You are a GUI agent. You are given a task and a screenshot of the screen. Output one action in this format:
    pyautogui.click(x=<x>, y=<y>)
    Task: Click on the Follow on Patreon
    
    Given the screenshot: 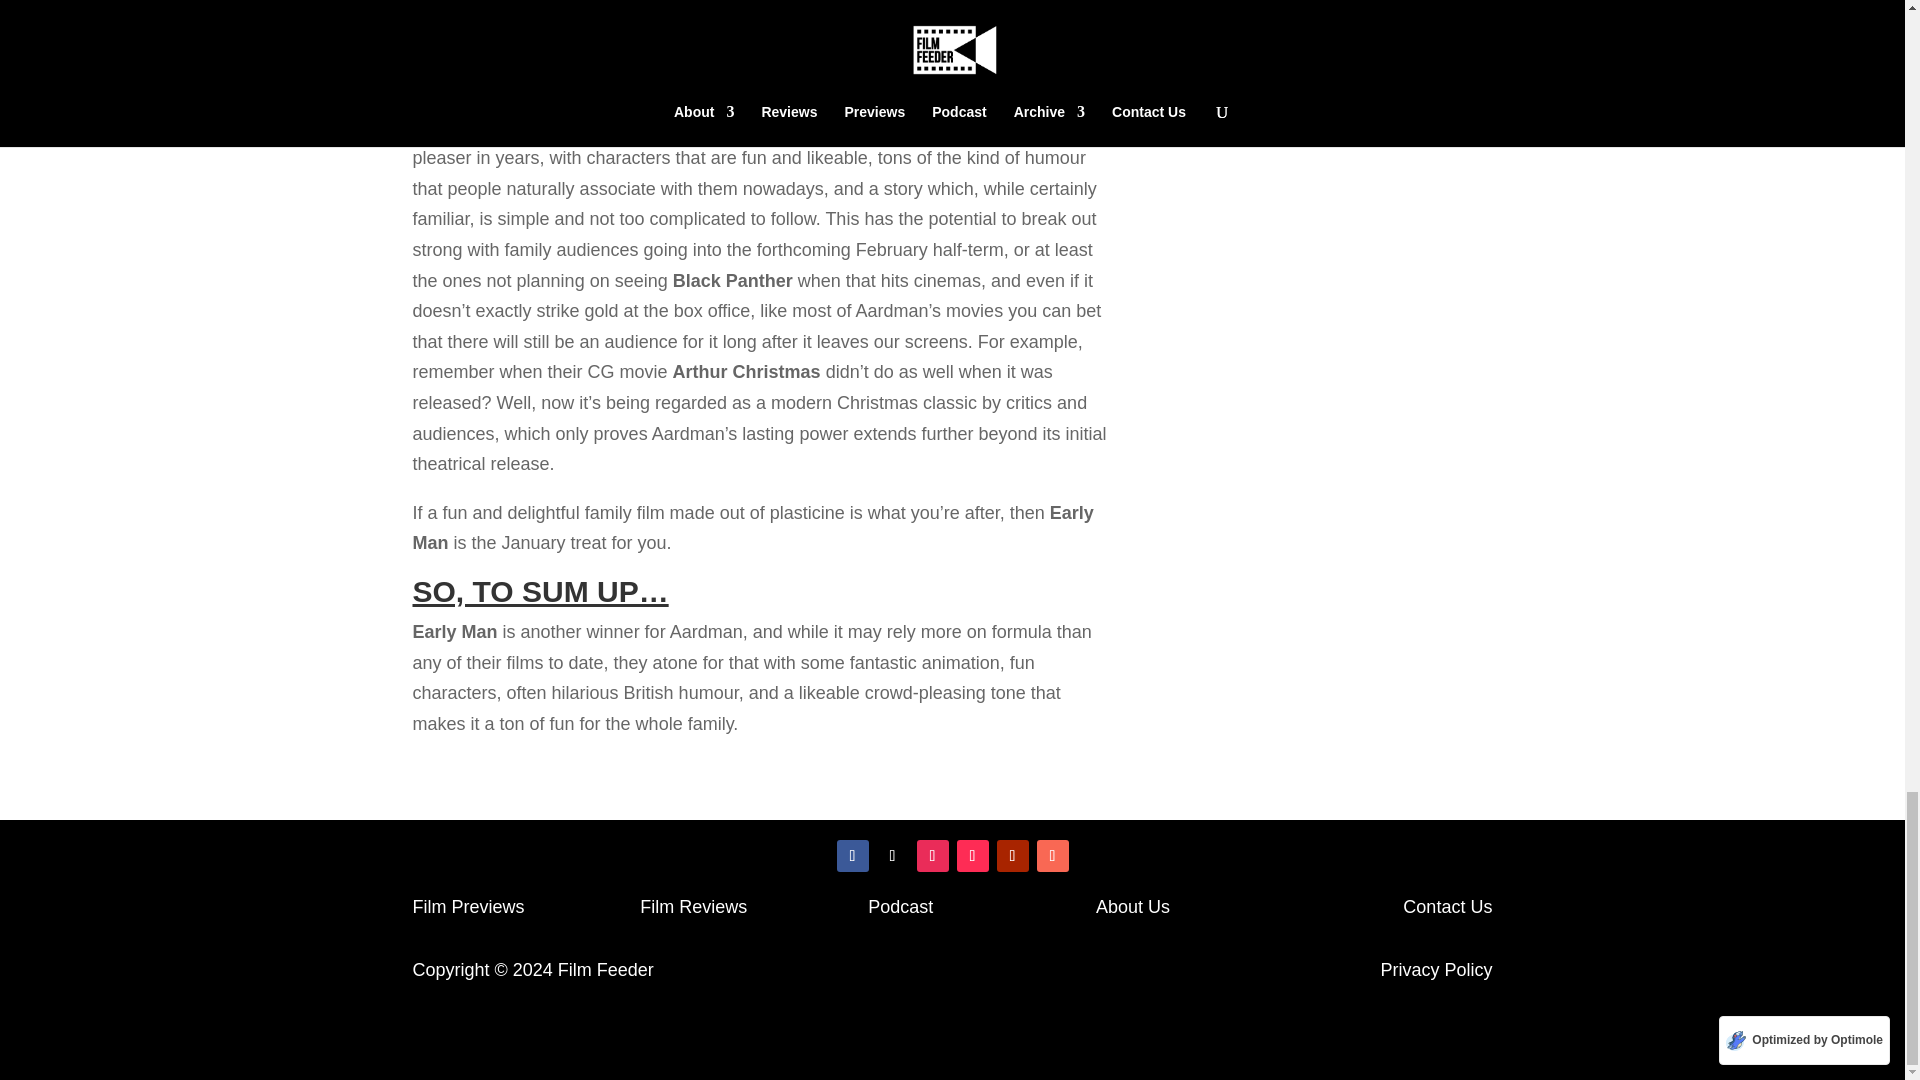 What is the action you would take?
    pyautogui.click(x=1052, y=856)
    